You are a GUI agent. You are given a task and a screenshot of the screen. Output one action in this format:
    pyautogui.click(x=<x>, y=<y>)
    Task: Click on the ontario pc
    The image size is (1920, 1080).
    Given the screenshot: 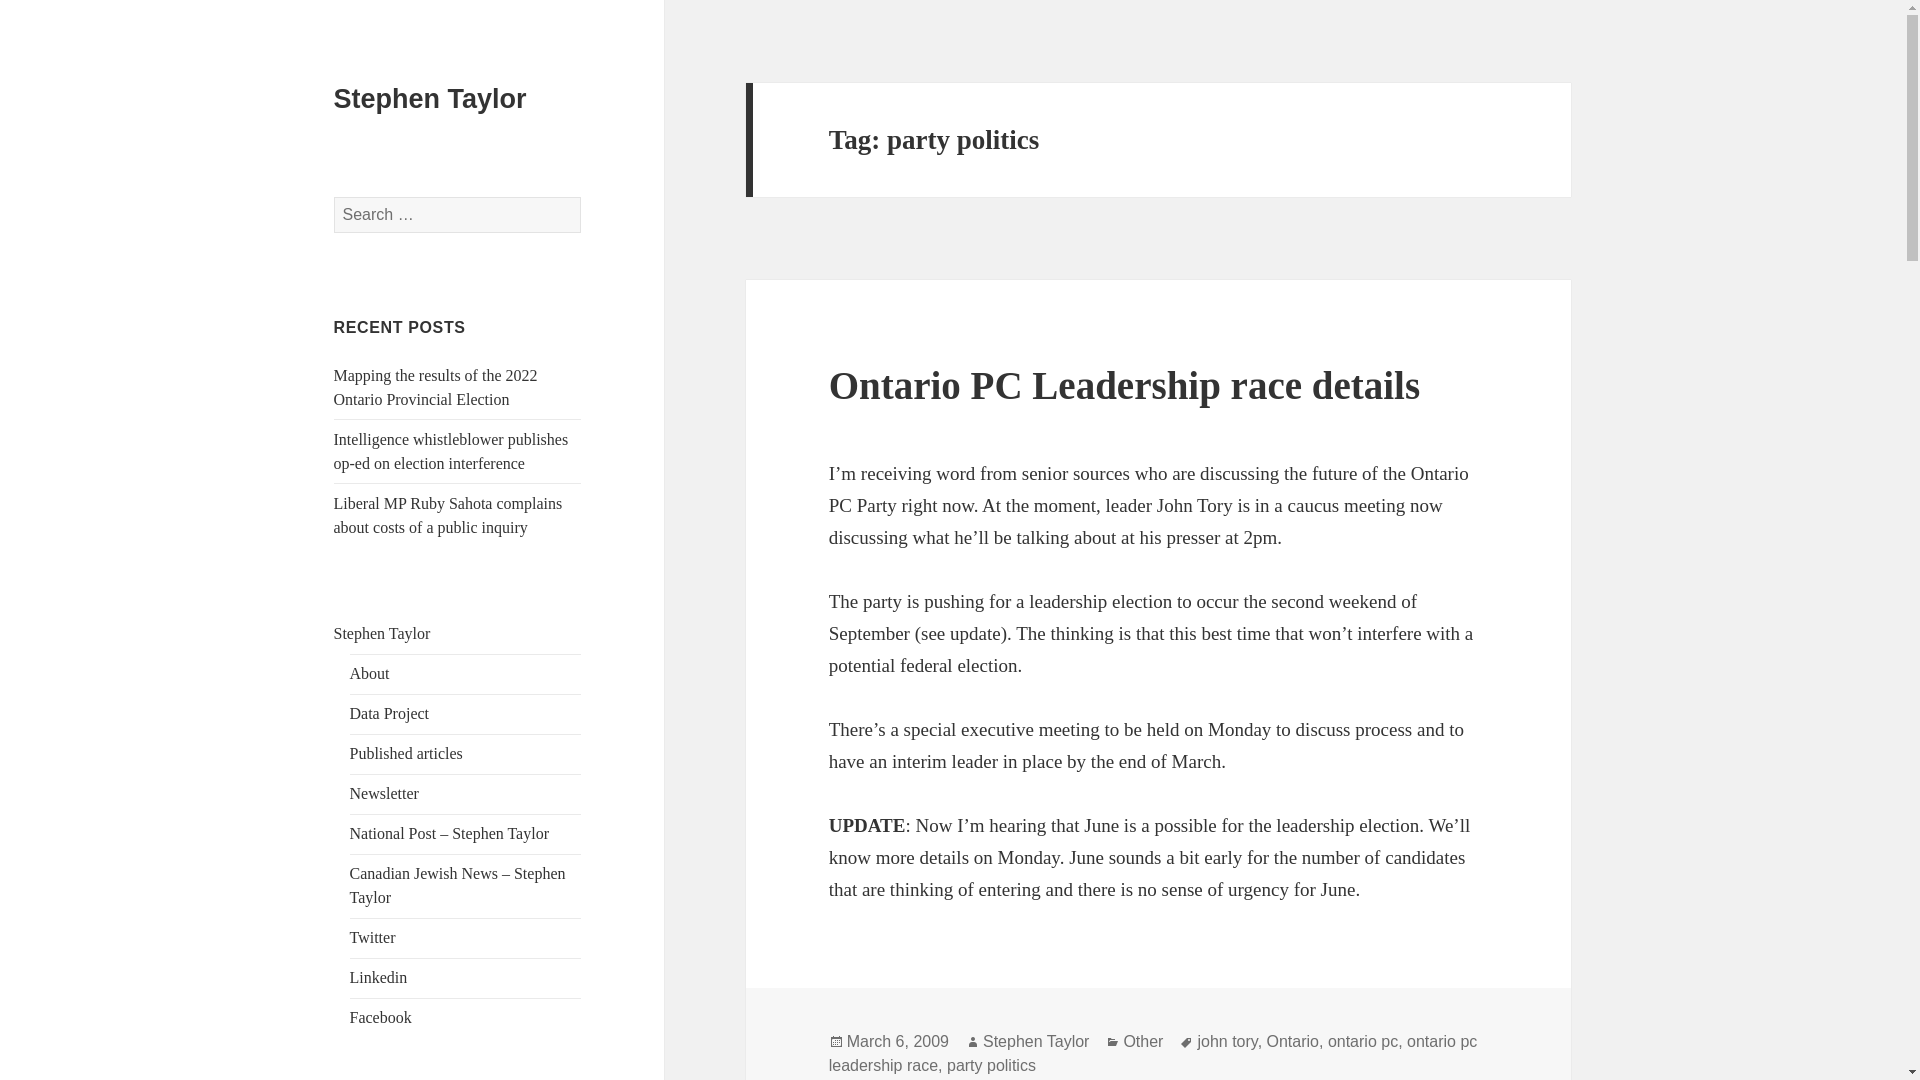 What is the action you would take?
    pyautogui.click(x=1362, y=1041)
    